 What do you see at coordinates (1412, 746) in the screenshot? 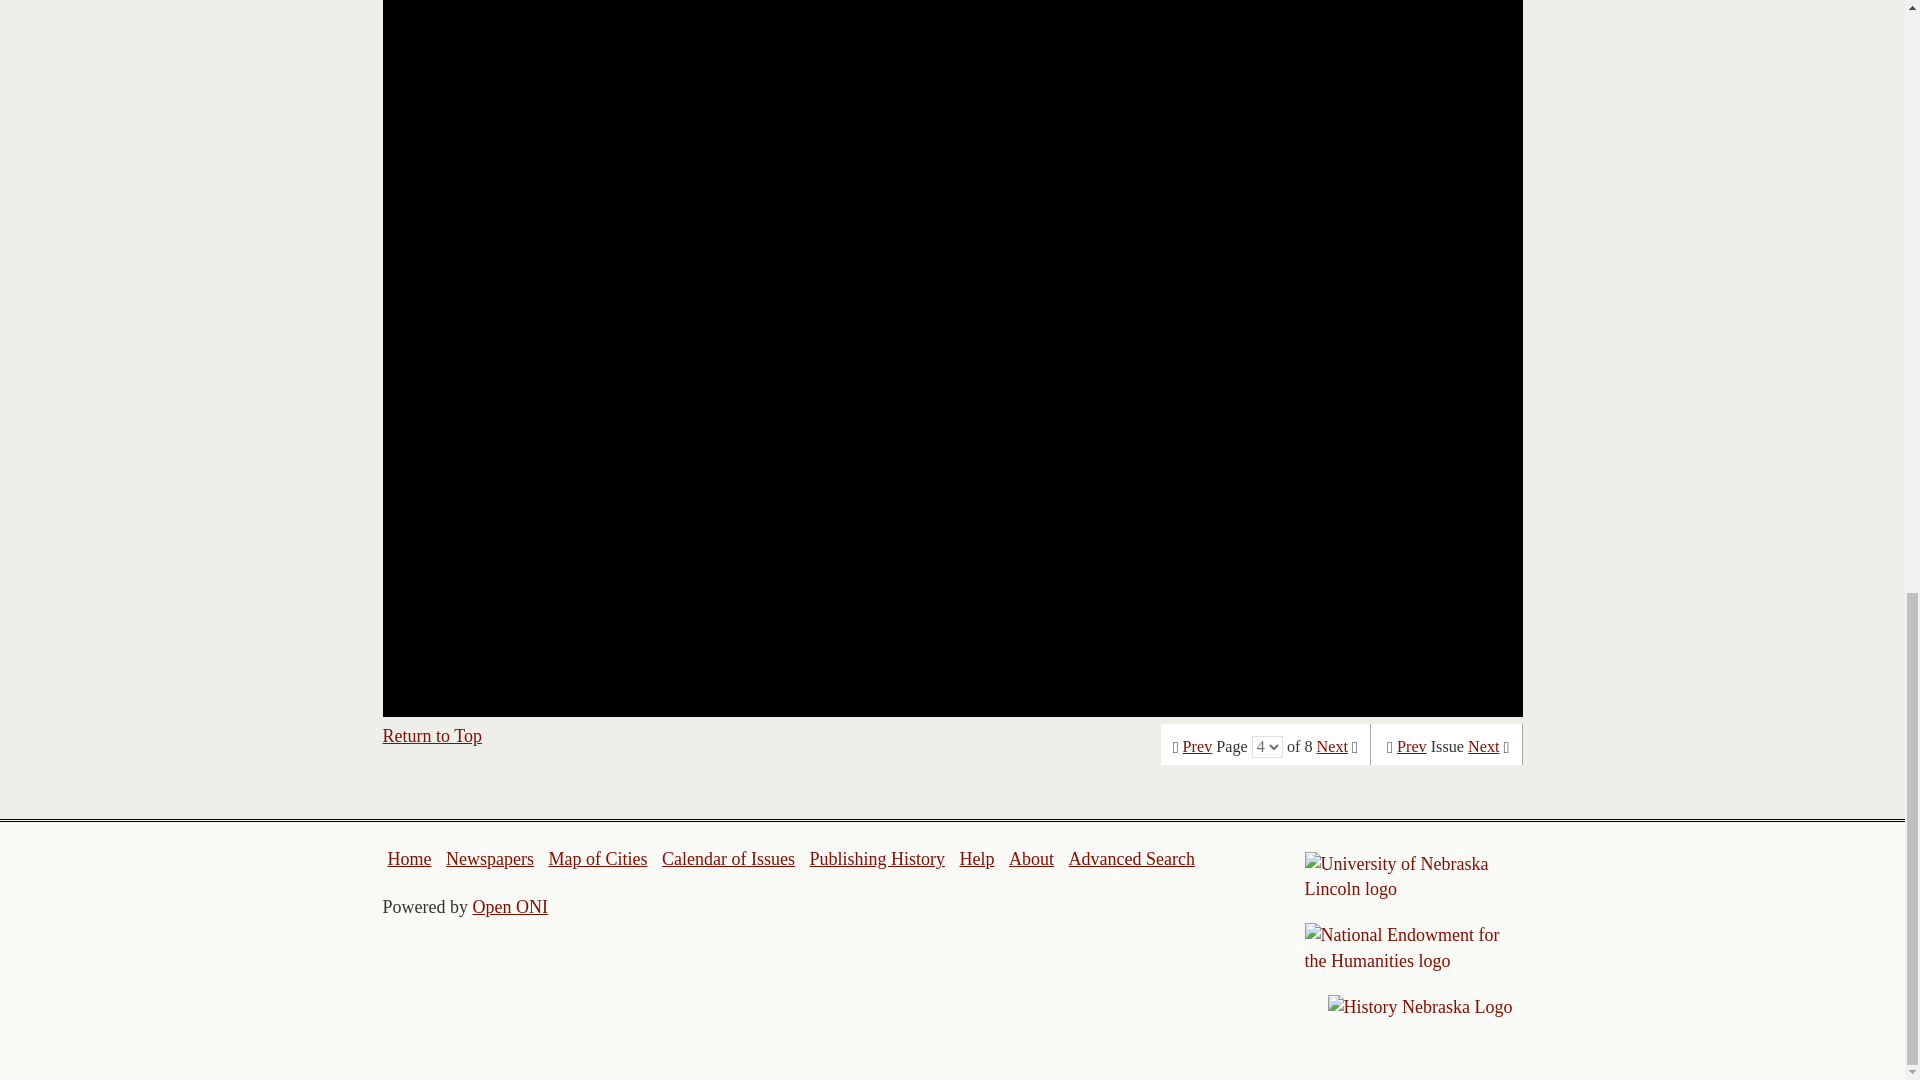
I see `Prev` at bounding box center [1412, 746].